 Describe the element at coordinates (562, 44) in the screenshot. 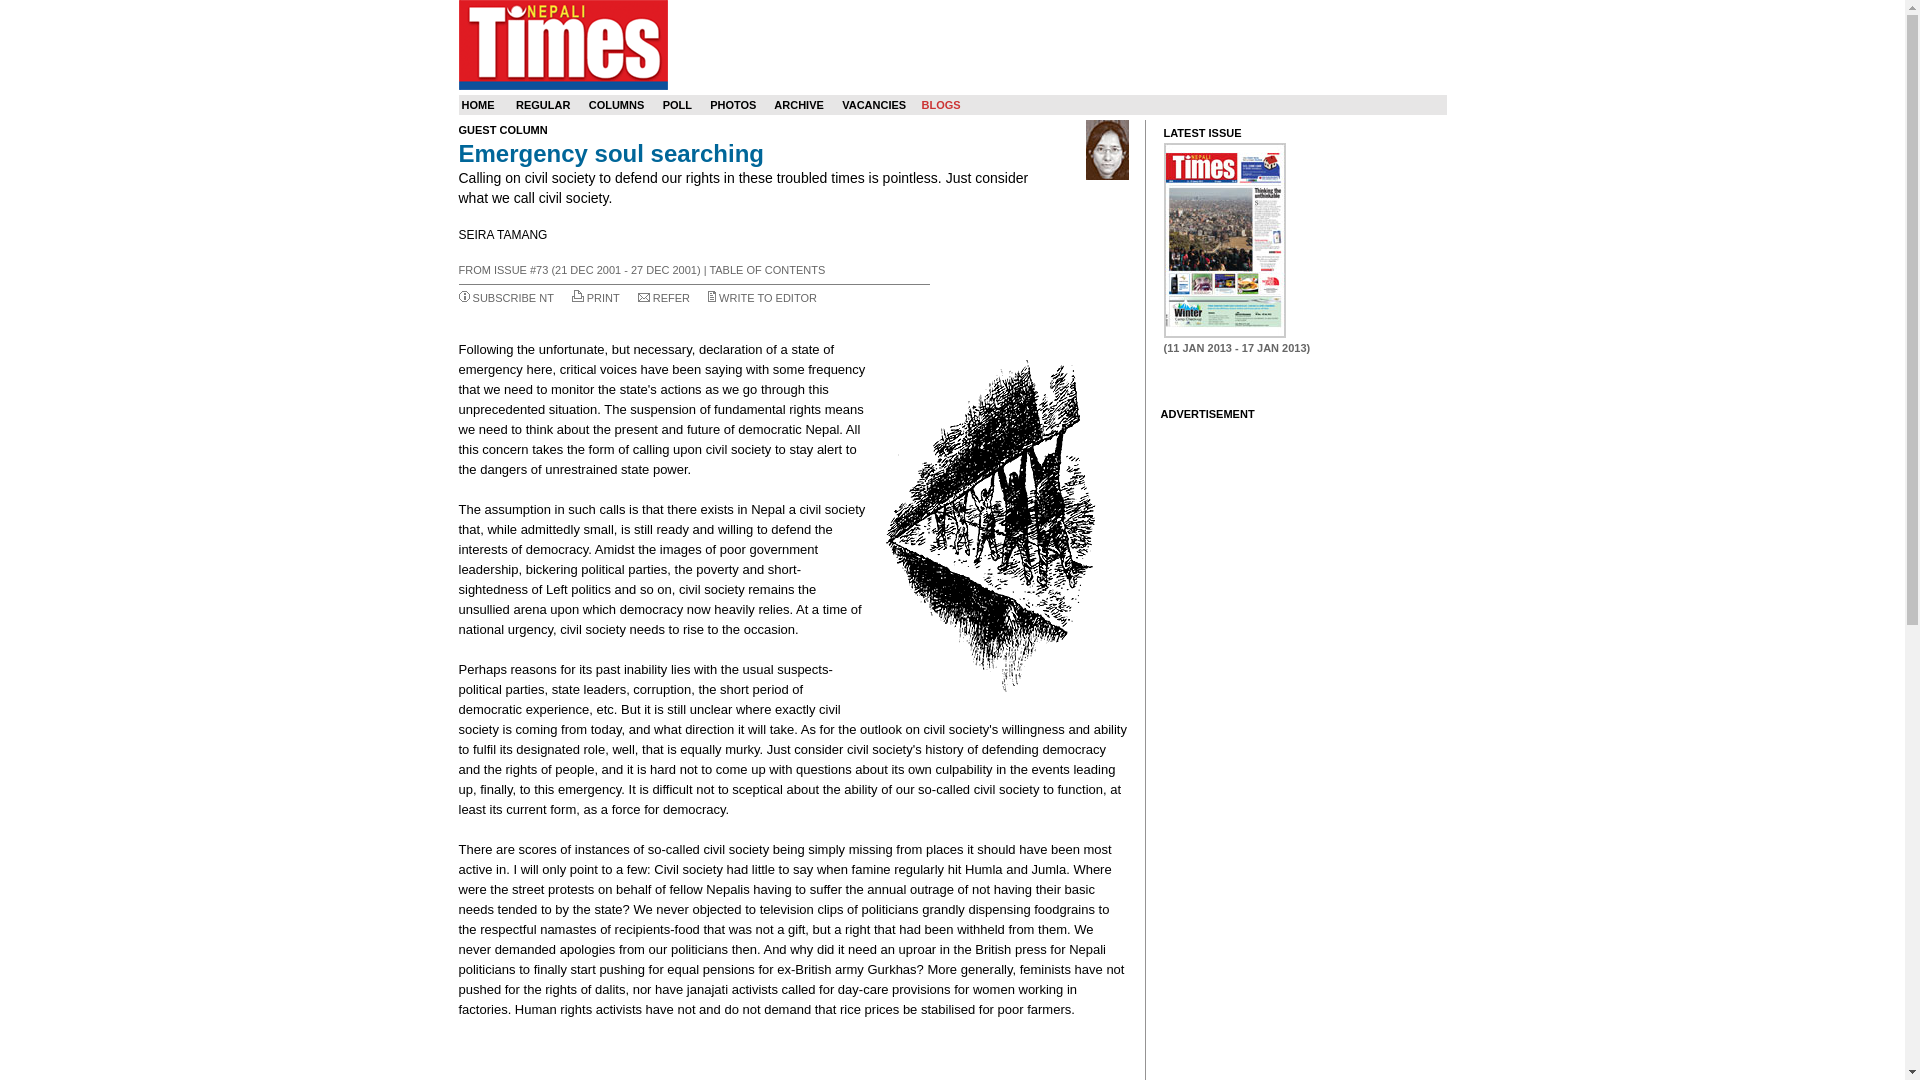

I see `Nepali Times` at that location.